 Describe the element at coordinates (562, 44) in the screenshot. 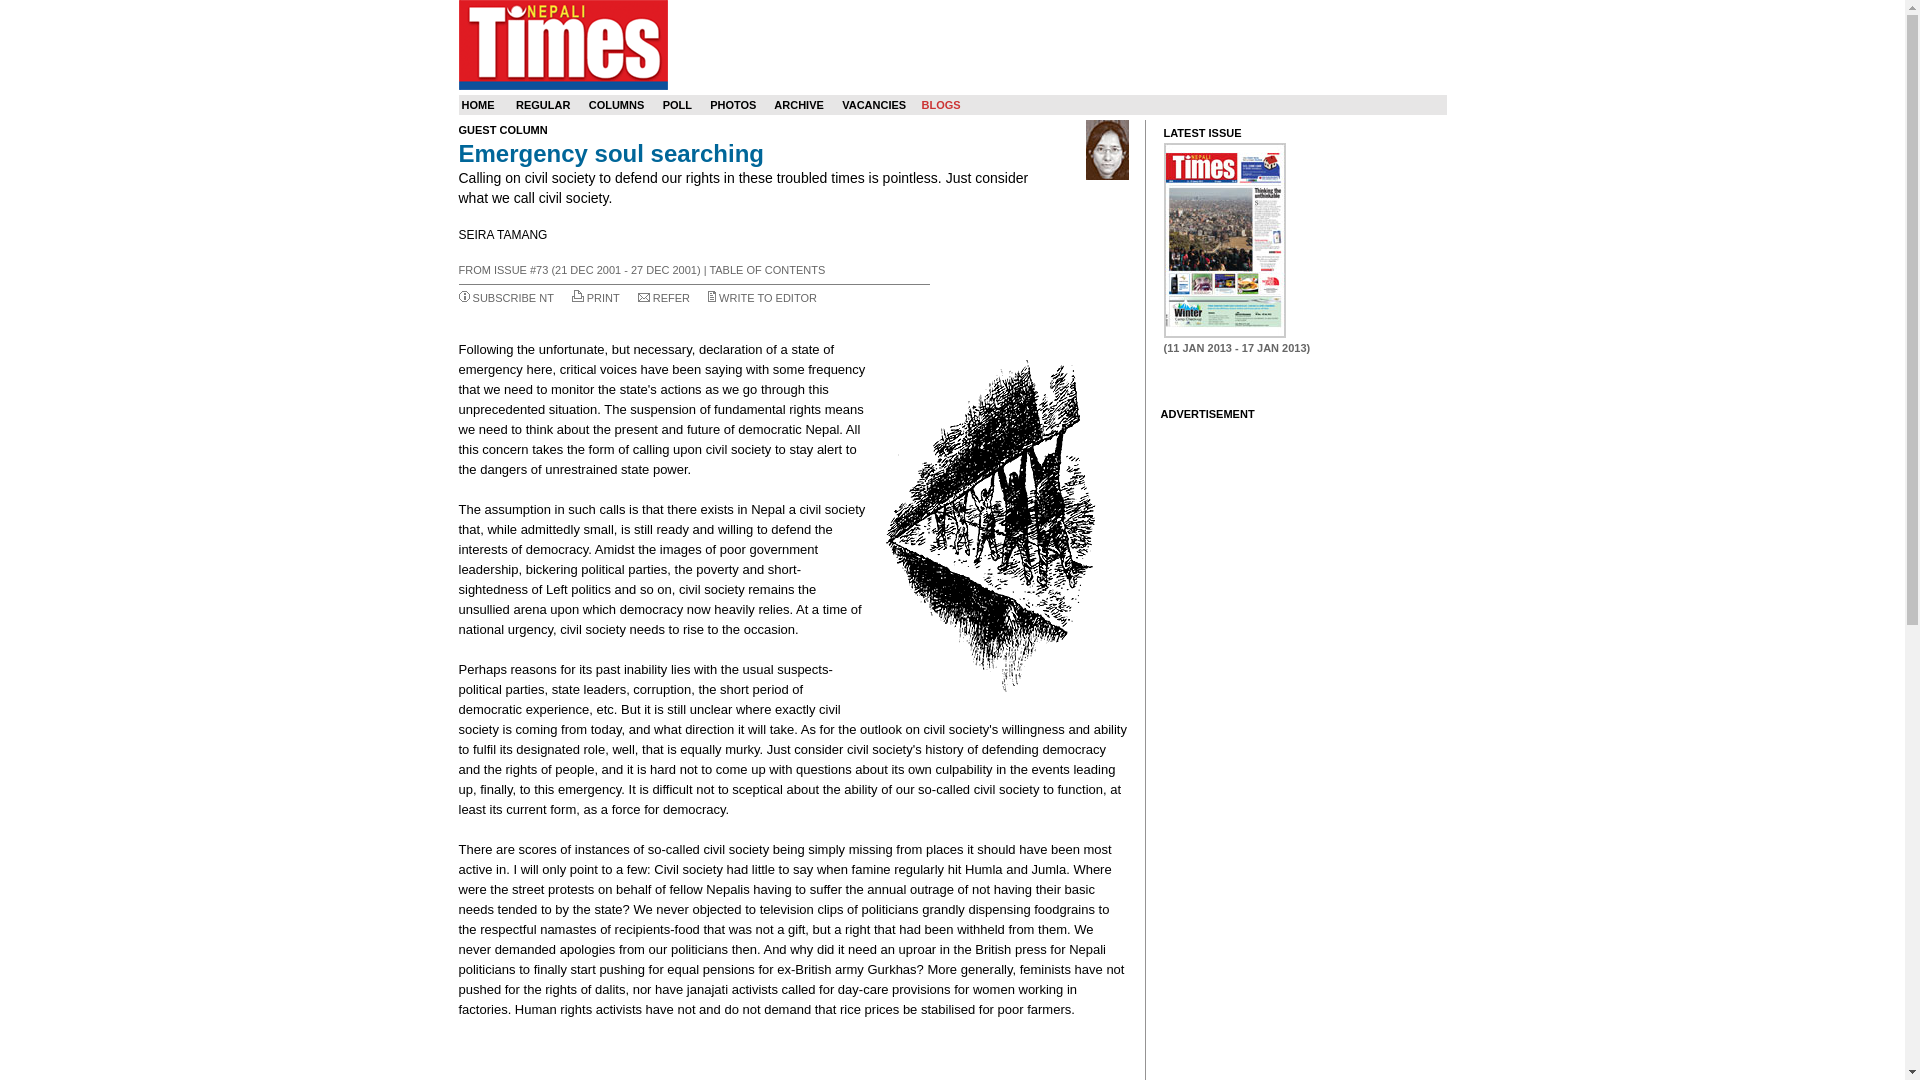

I see `Nepali Times` at that location.